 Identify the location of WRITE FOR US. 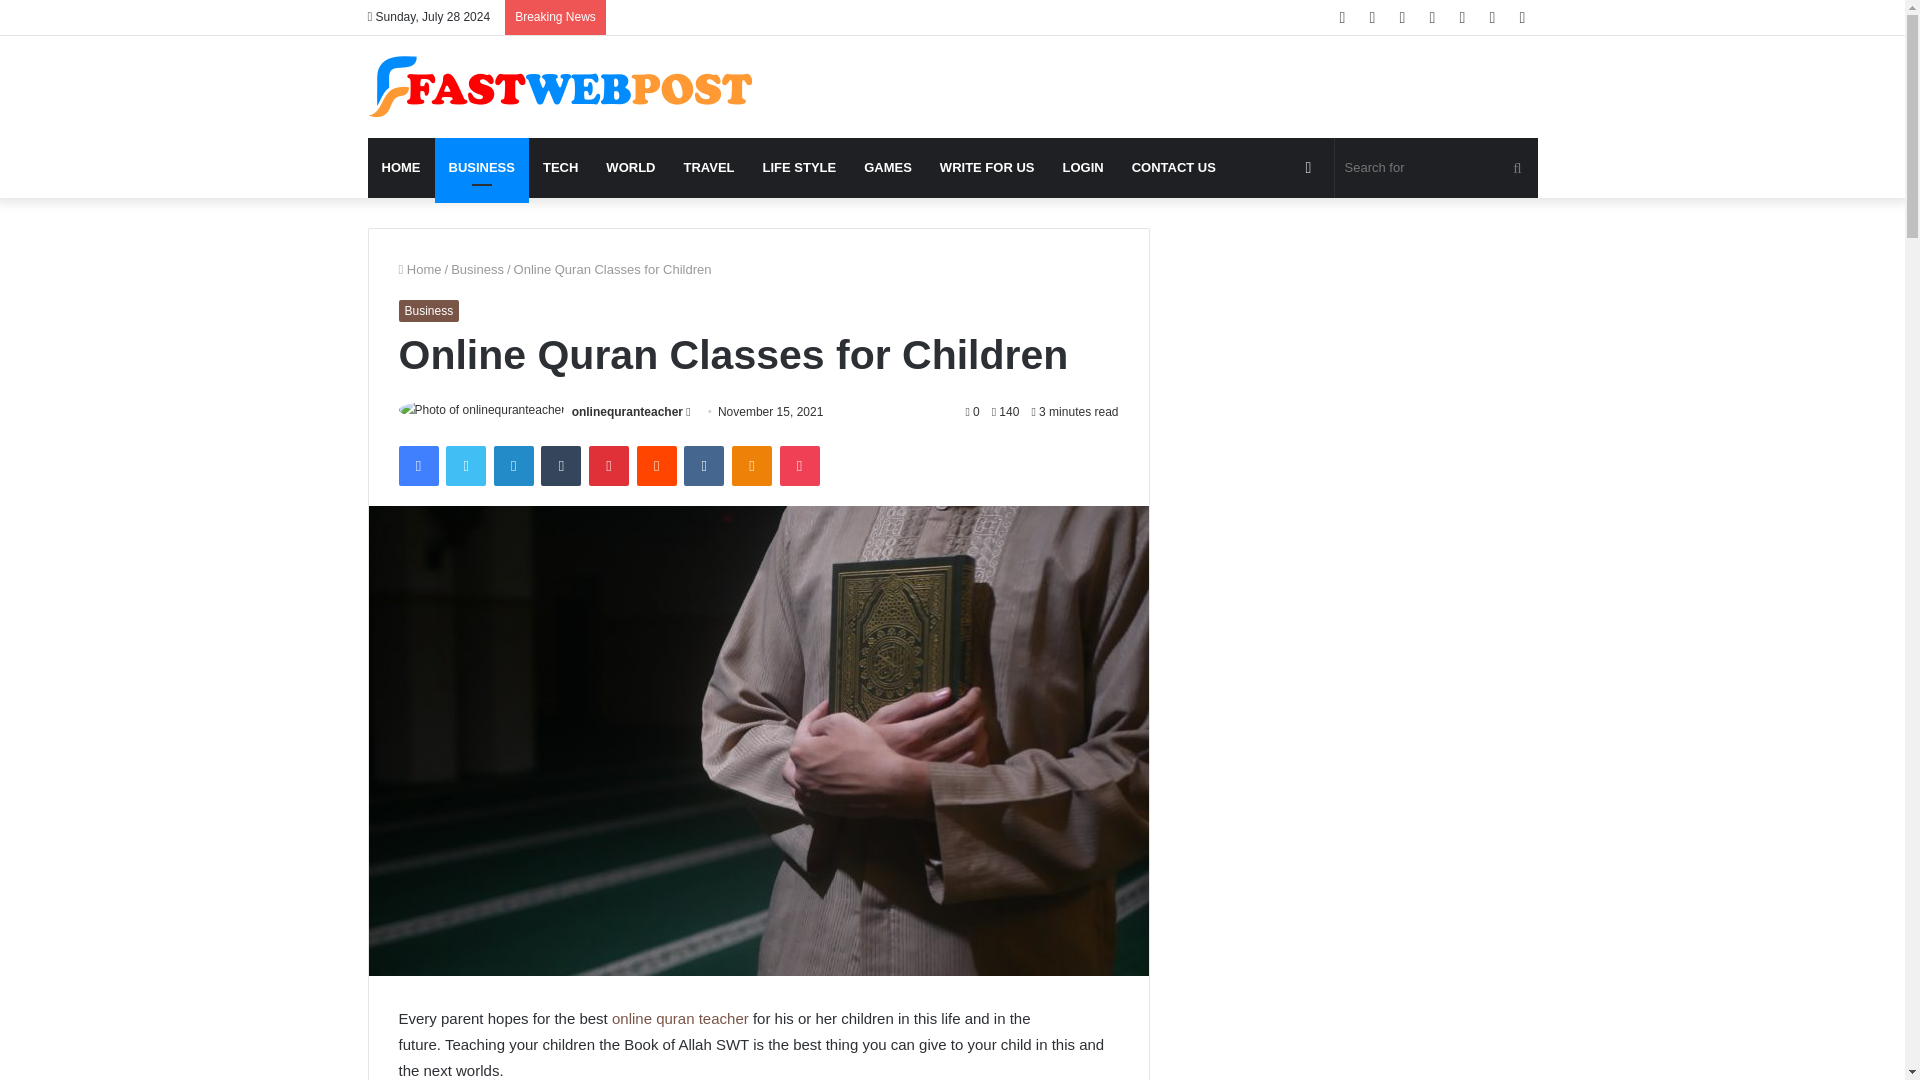
(986, 168).